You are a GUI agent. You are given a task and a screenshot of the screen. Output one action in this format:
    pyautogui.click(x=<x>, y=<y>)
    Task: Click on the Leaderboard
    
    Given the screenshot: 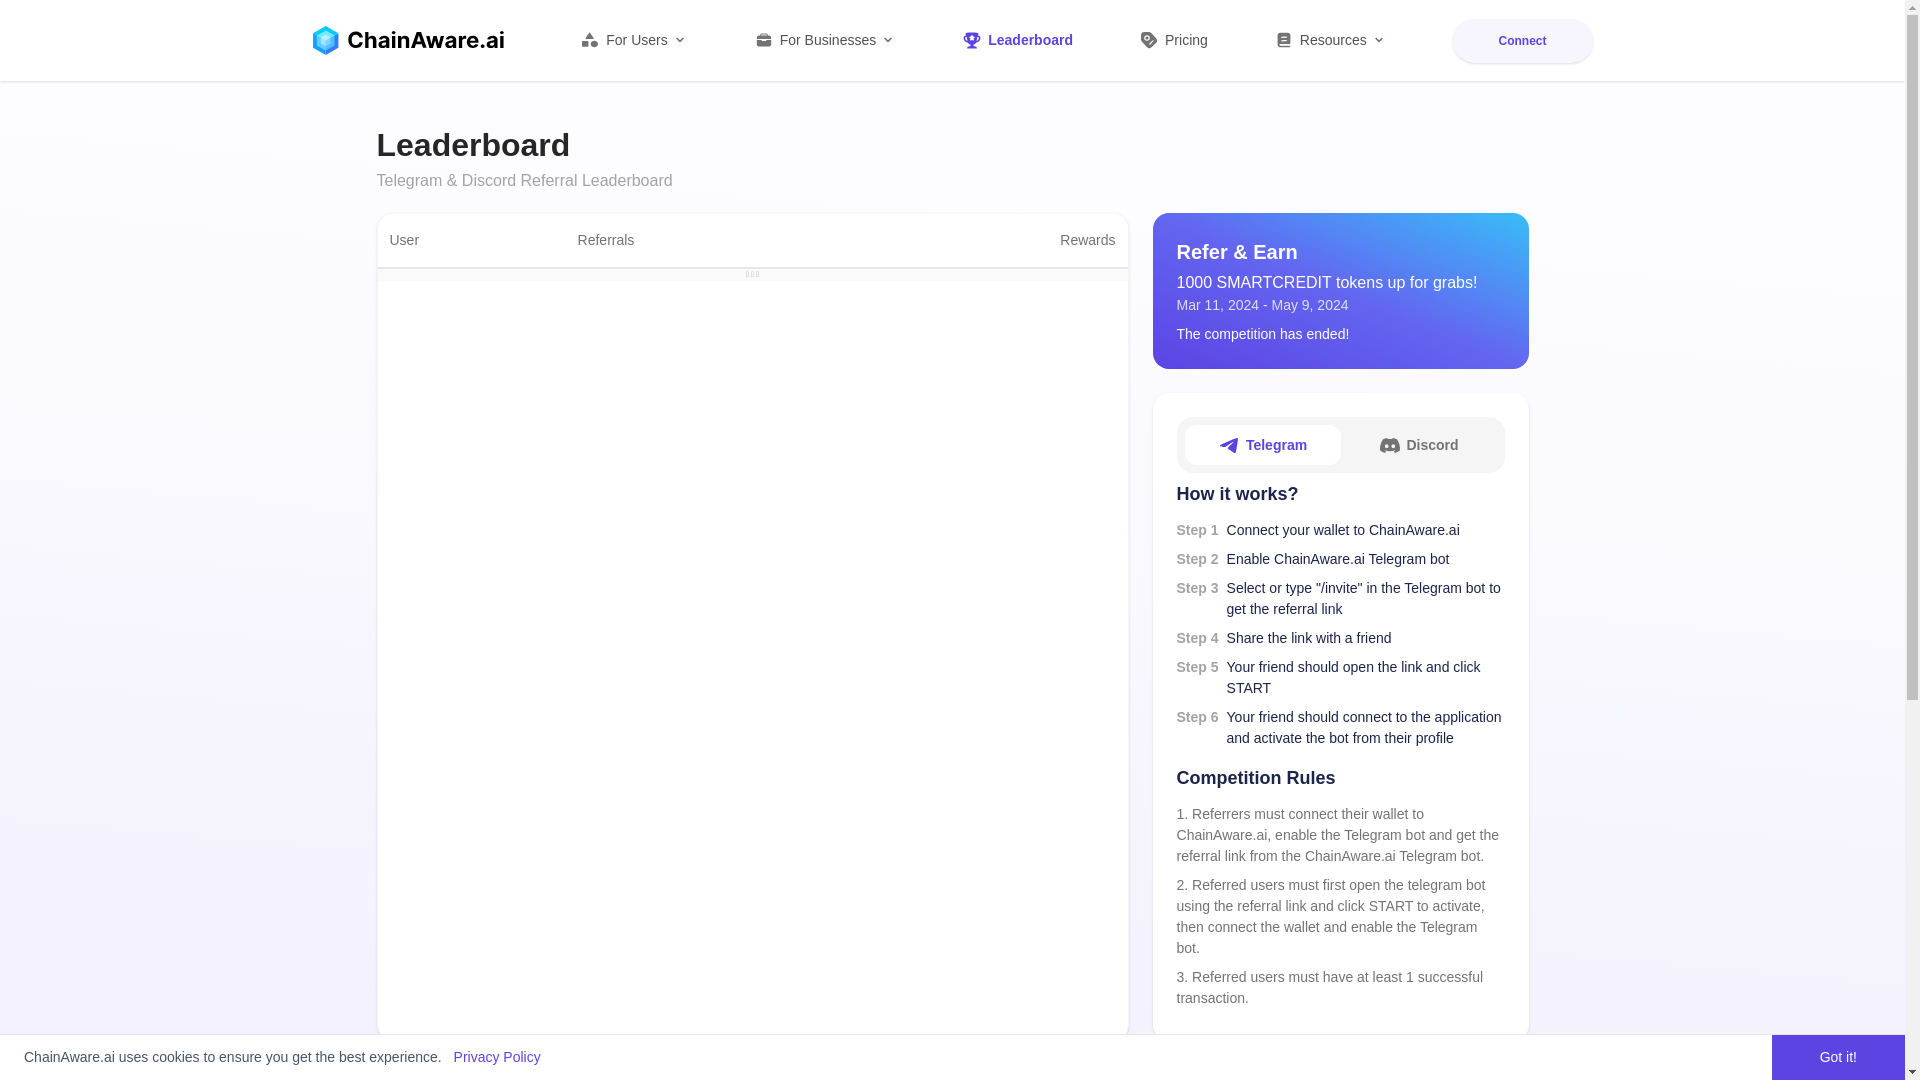 What is the action you would take?
    pyautogui.click(x=1016, y=40)
    